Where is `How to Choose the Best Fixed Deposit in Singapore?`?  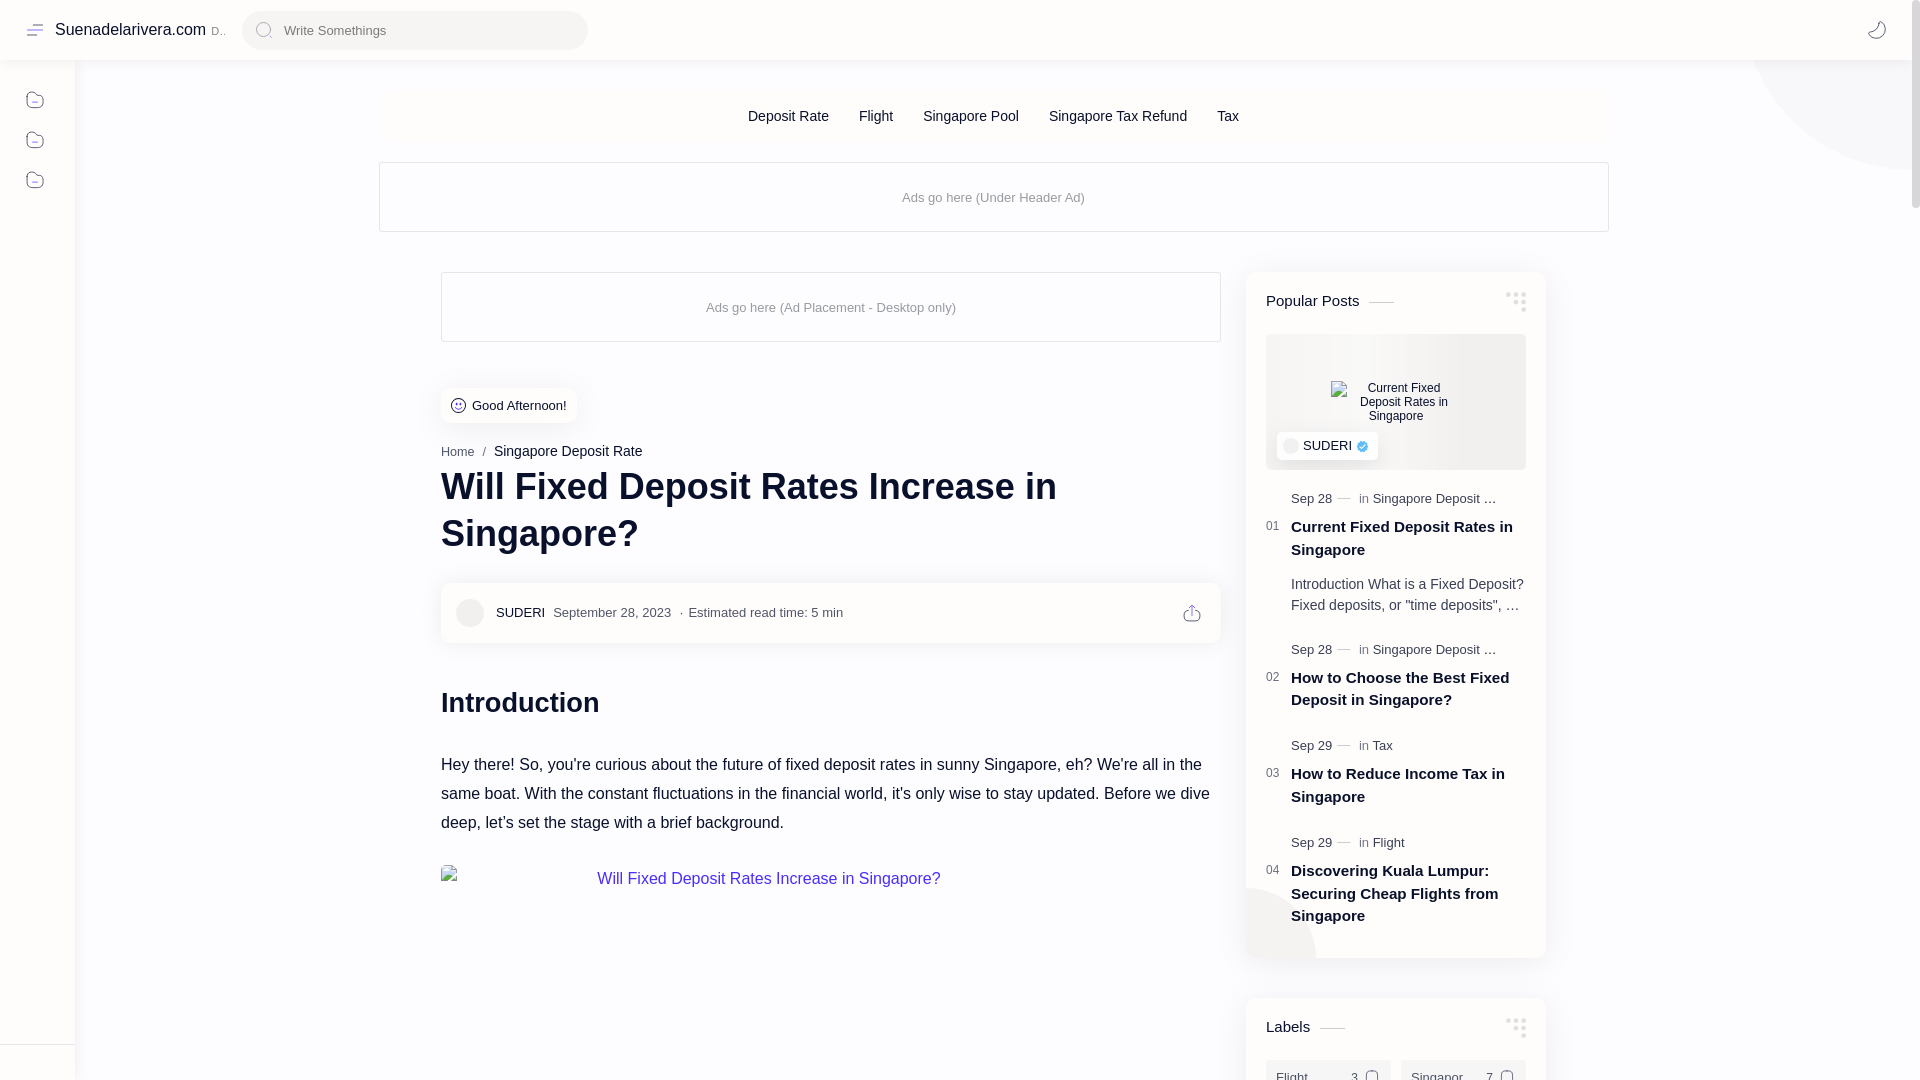
How to Choose the Best Fixed Deposit in Singapore? is located at coordinates (1408, 690).